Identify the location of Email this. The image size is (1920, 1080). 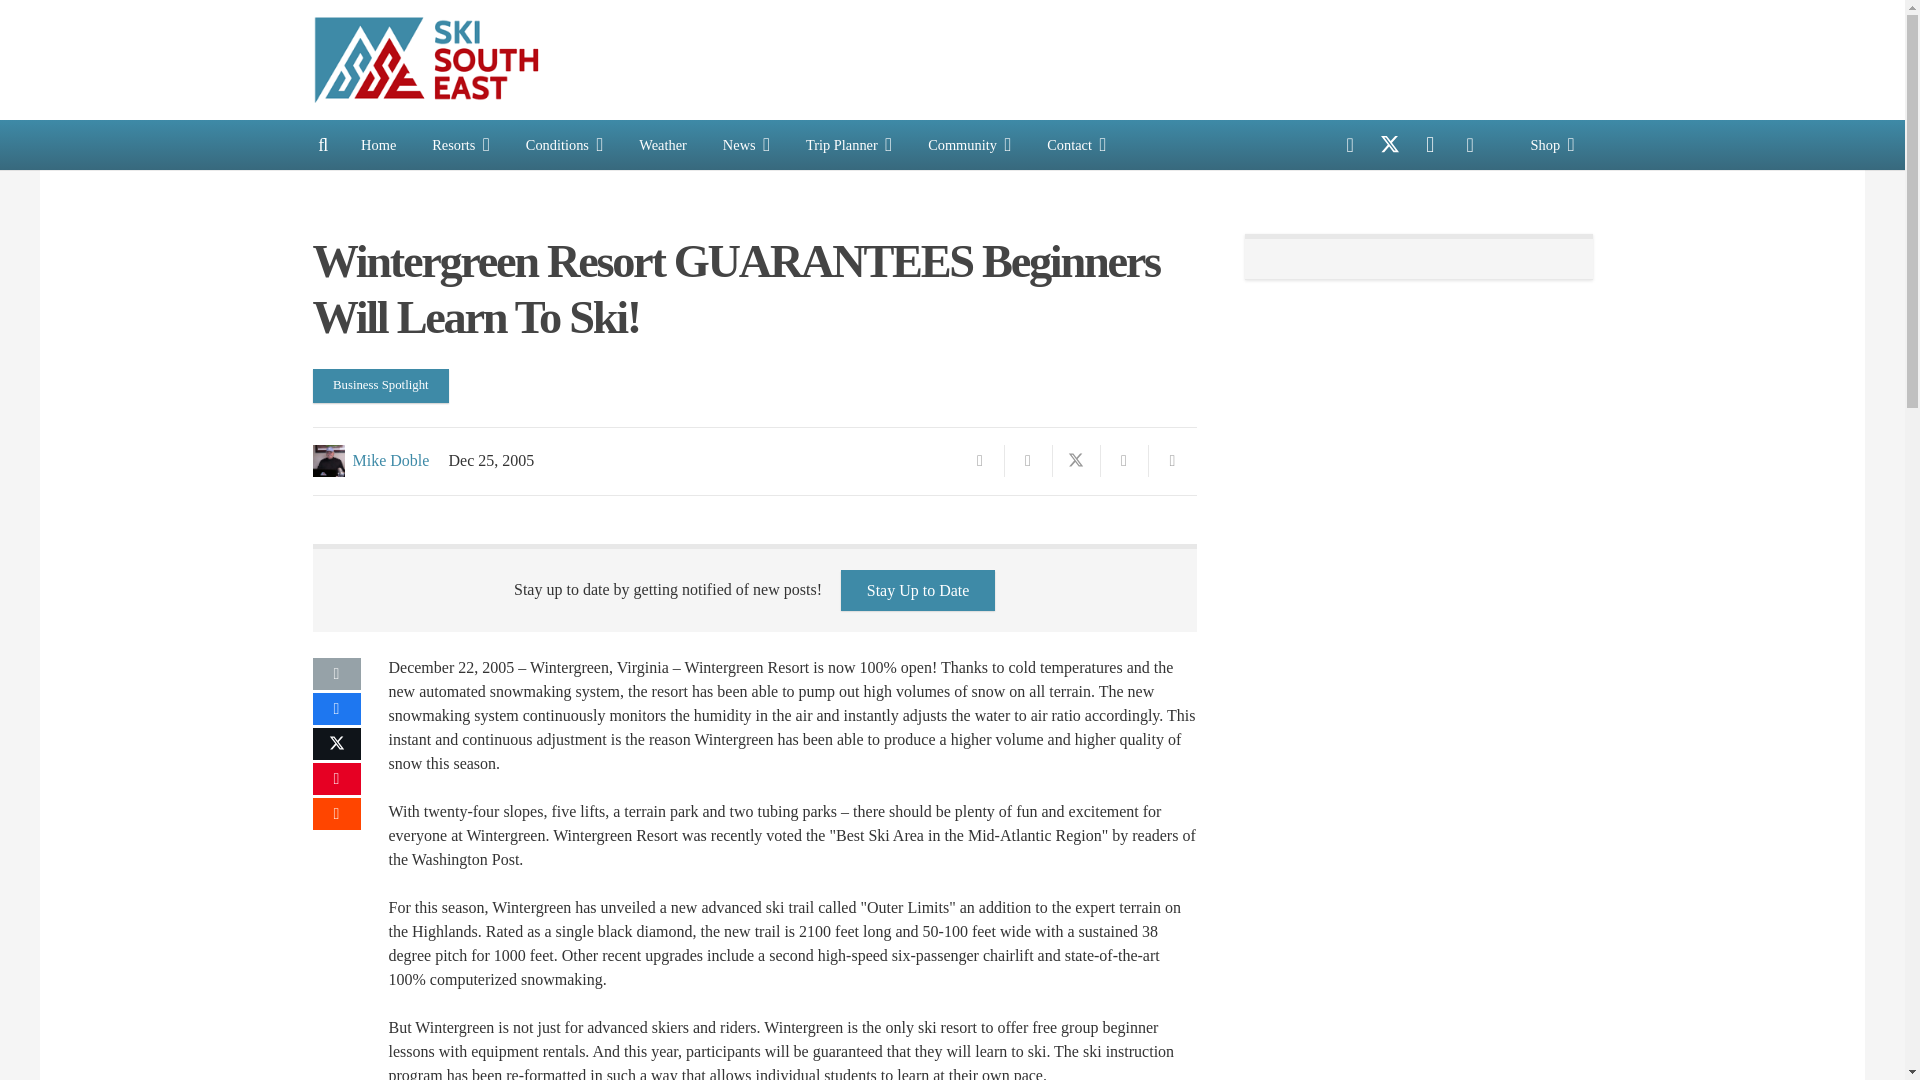
(980, 460).